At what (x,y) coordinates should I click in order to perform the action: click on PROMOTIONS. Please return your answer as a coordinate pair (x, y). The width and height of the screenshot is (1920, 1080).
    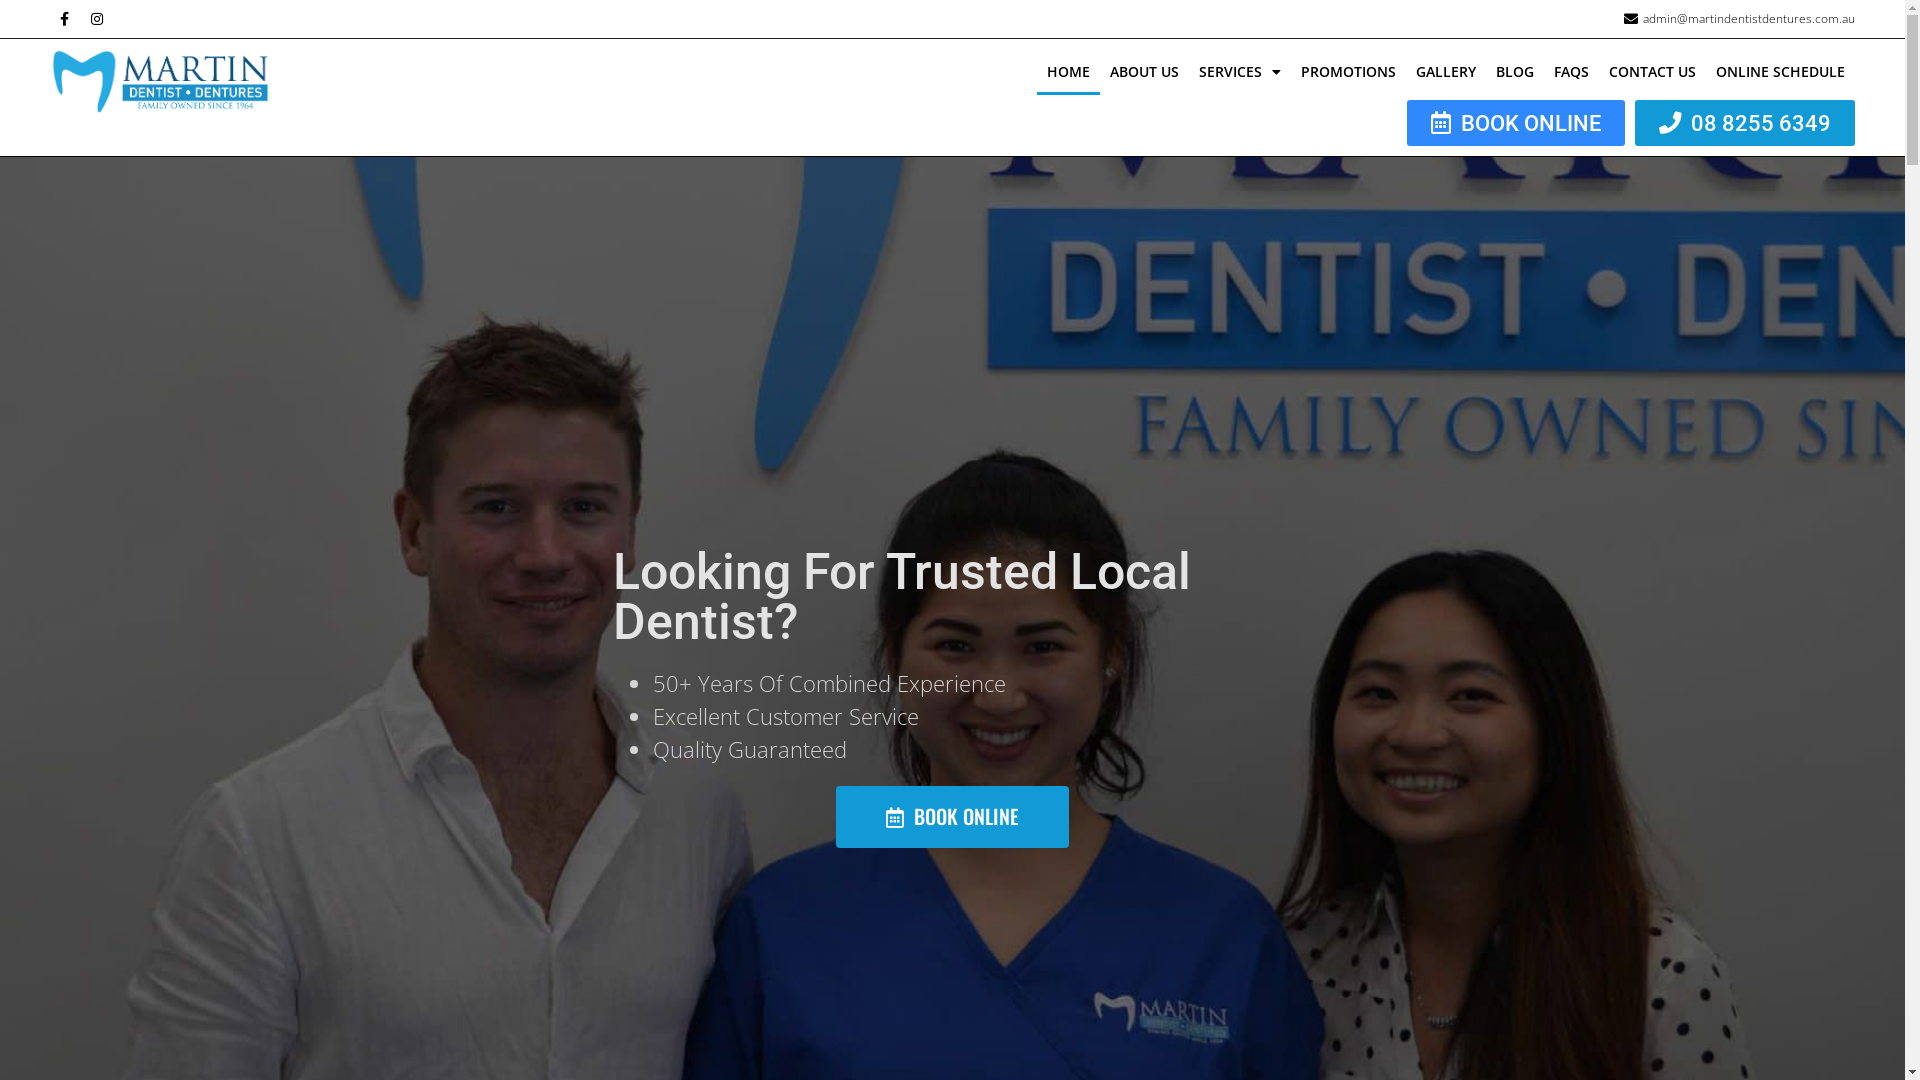
    Looking at the image, I should click on (1348, 72).